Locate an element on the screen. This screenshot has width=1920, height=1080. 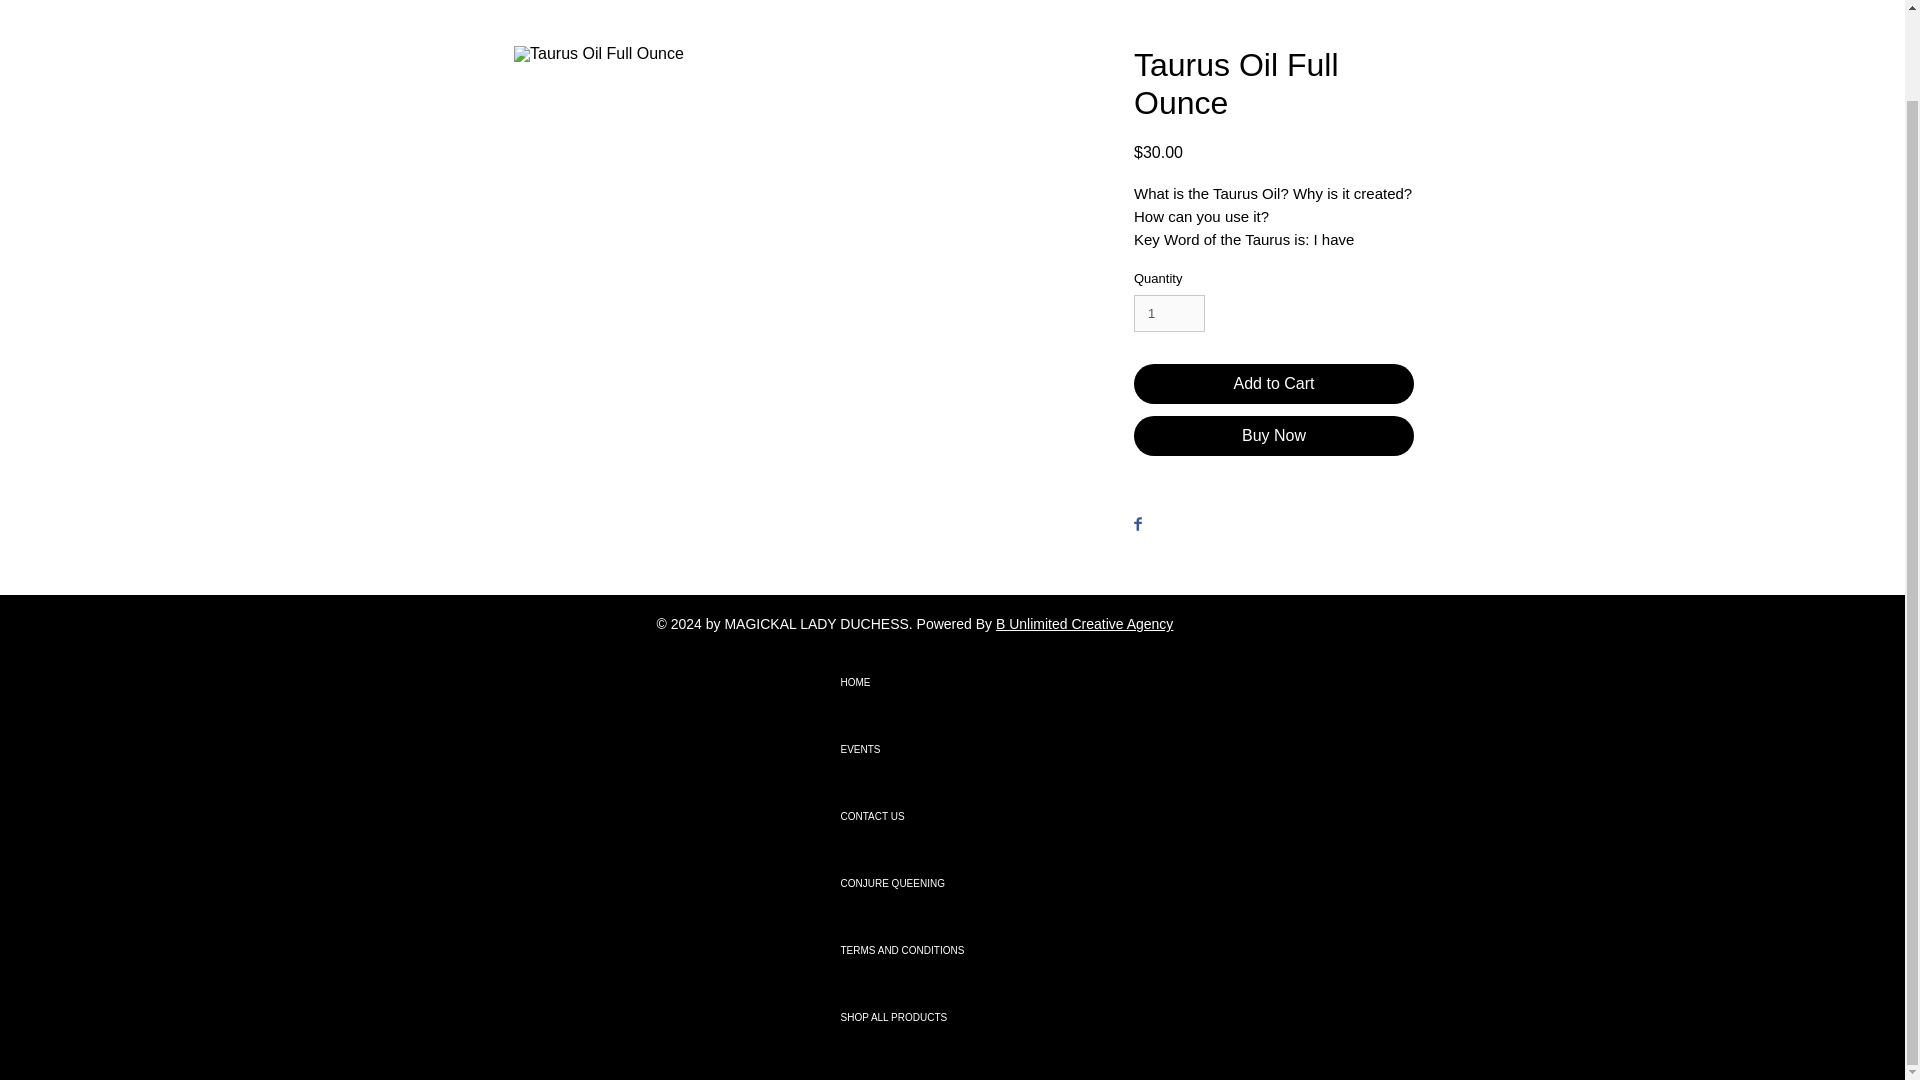
B Unlimited Creative Agency is located at coordinates (1084, 623).